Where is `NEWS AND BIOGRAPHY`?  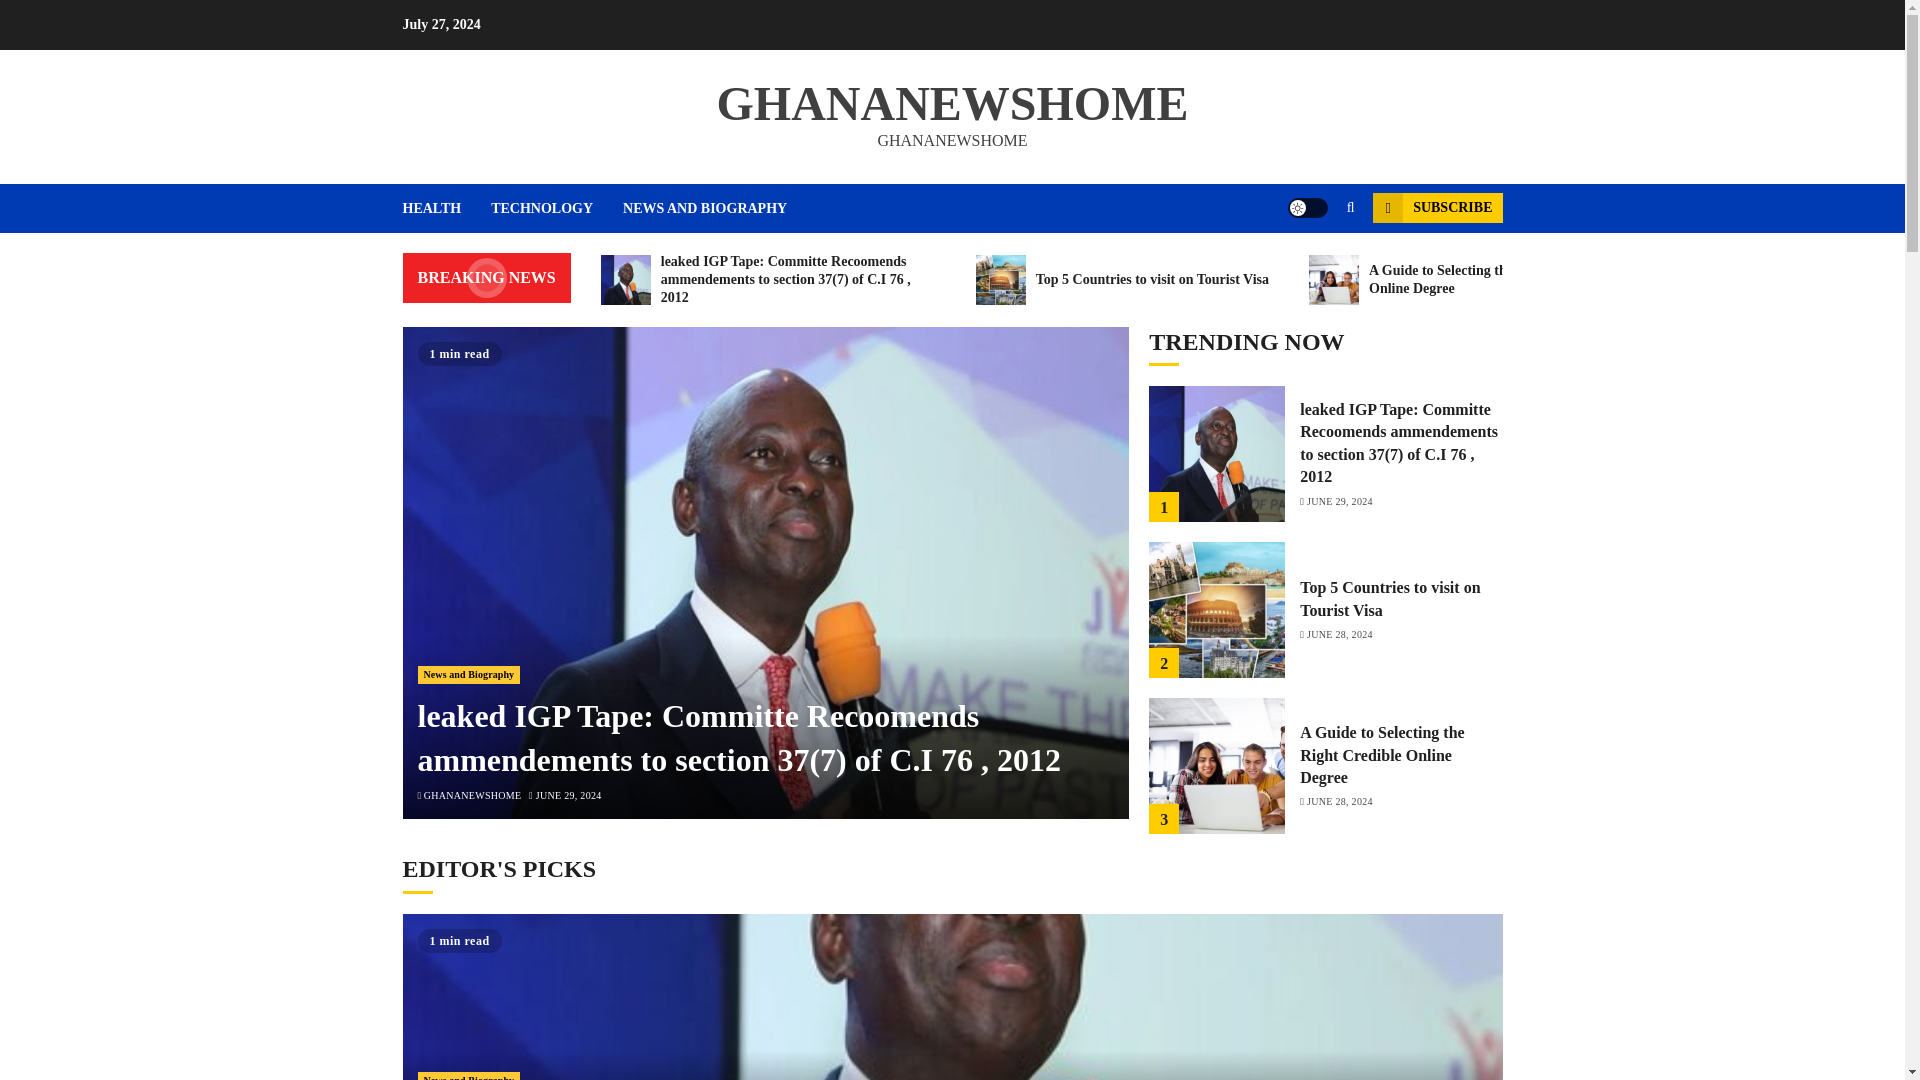
NEWS AND BIOGRAPHY is located at coordinates (704, 208).